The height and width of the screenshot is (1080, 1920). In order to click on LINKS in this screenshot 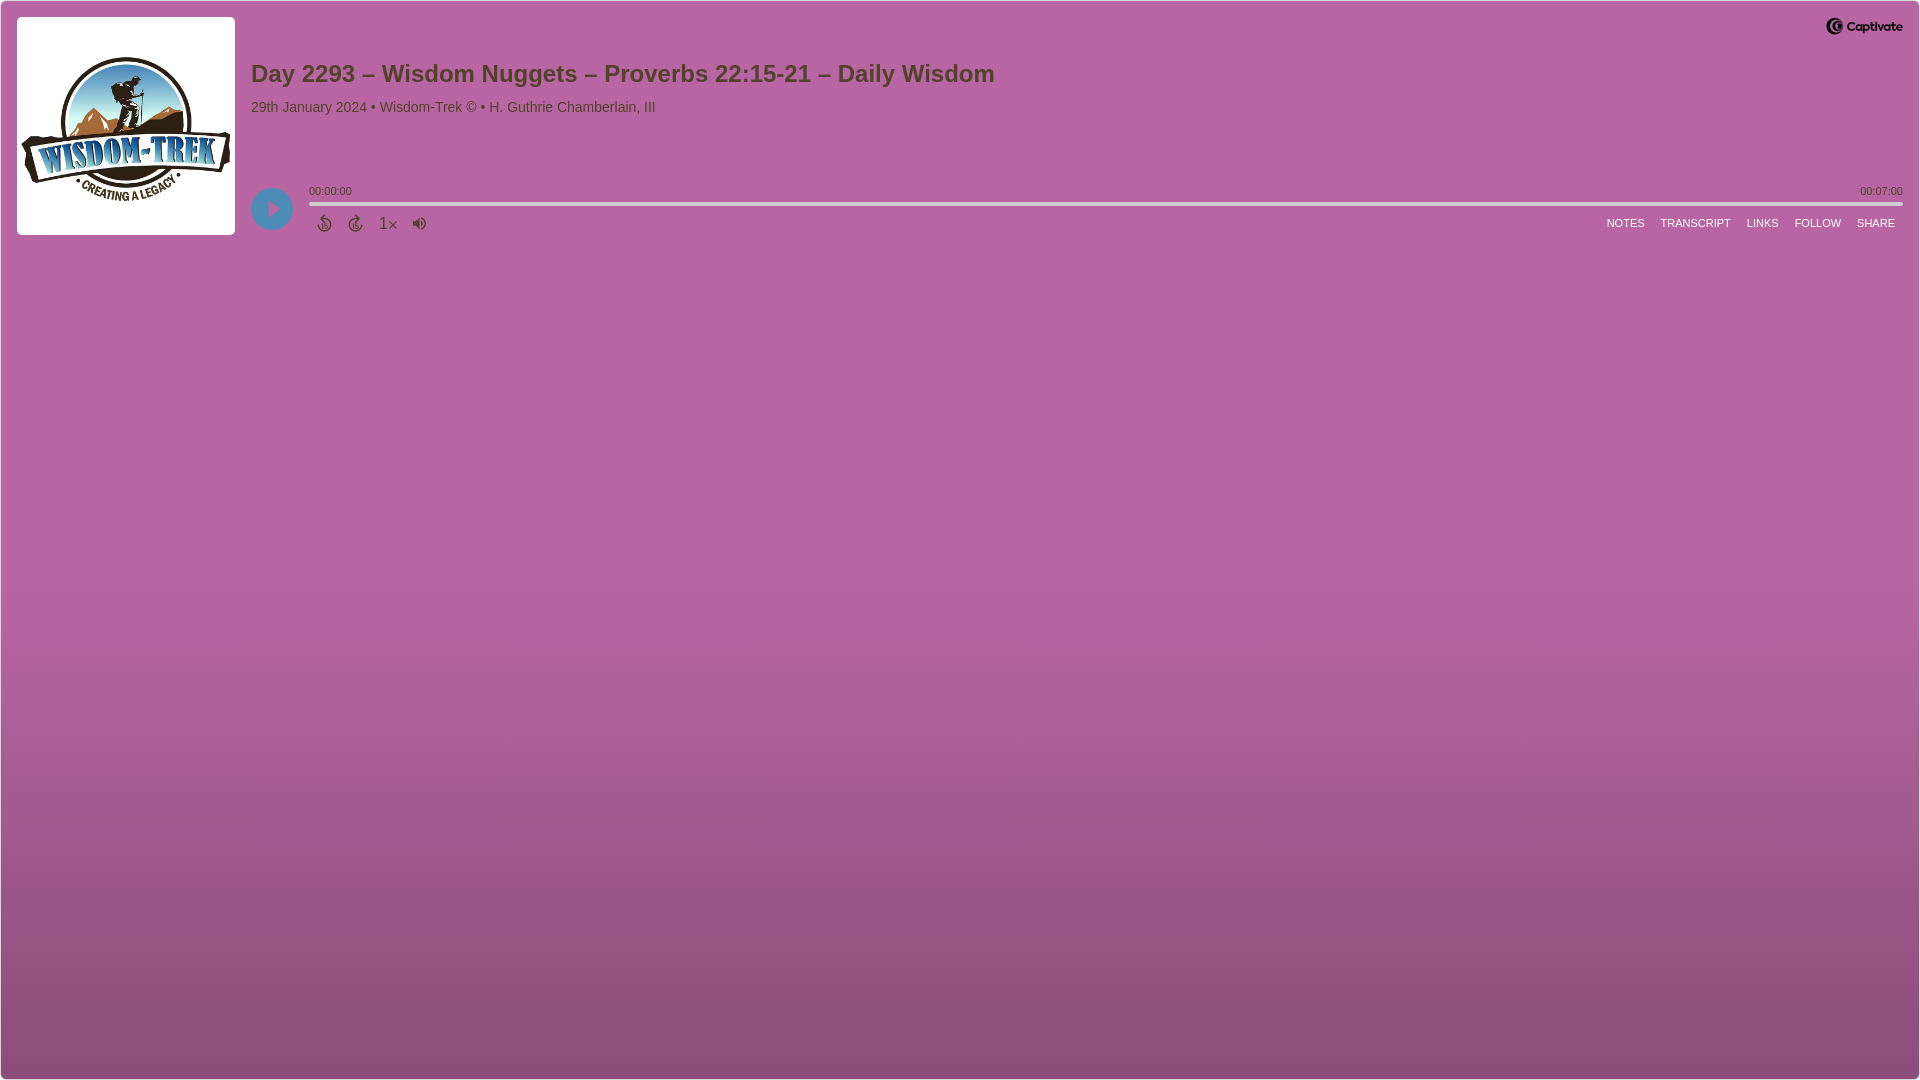, I will do `click(1763, 222)`.